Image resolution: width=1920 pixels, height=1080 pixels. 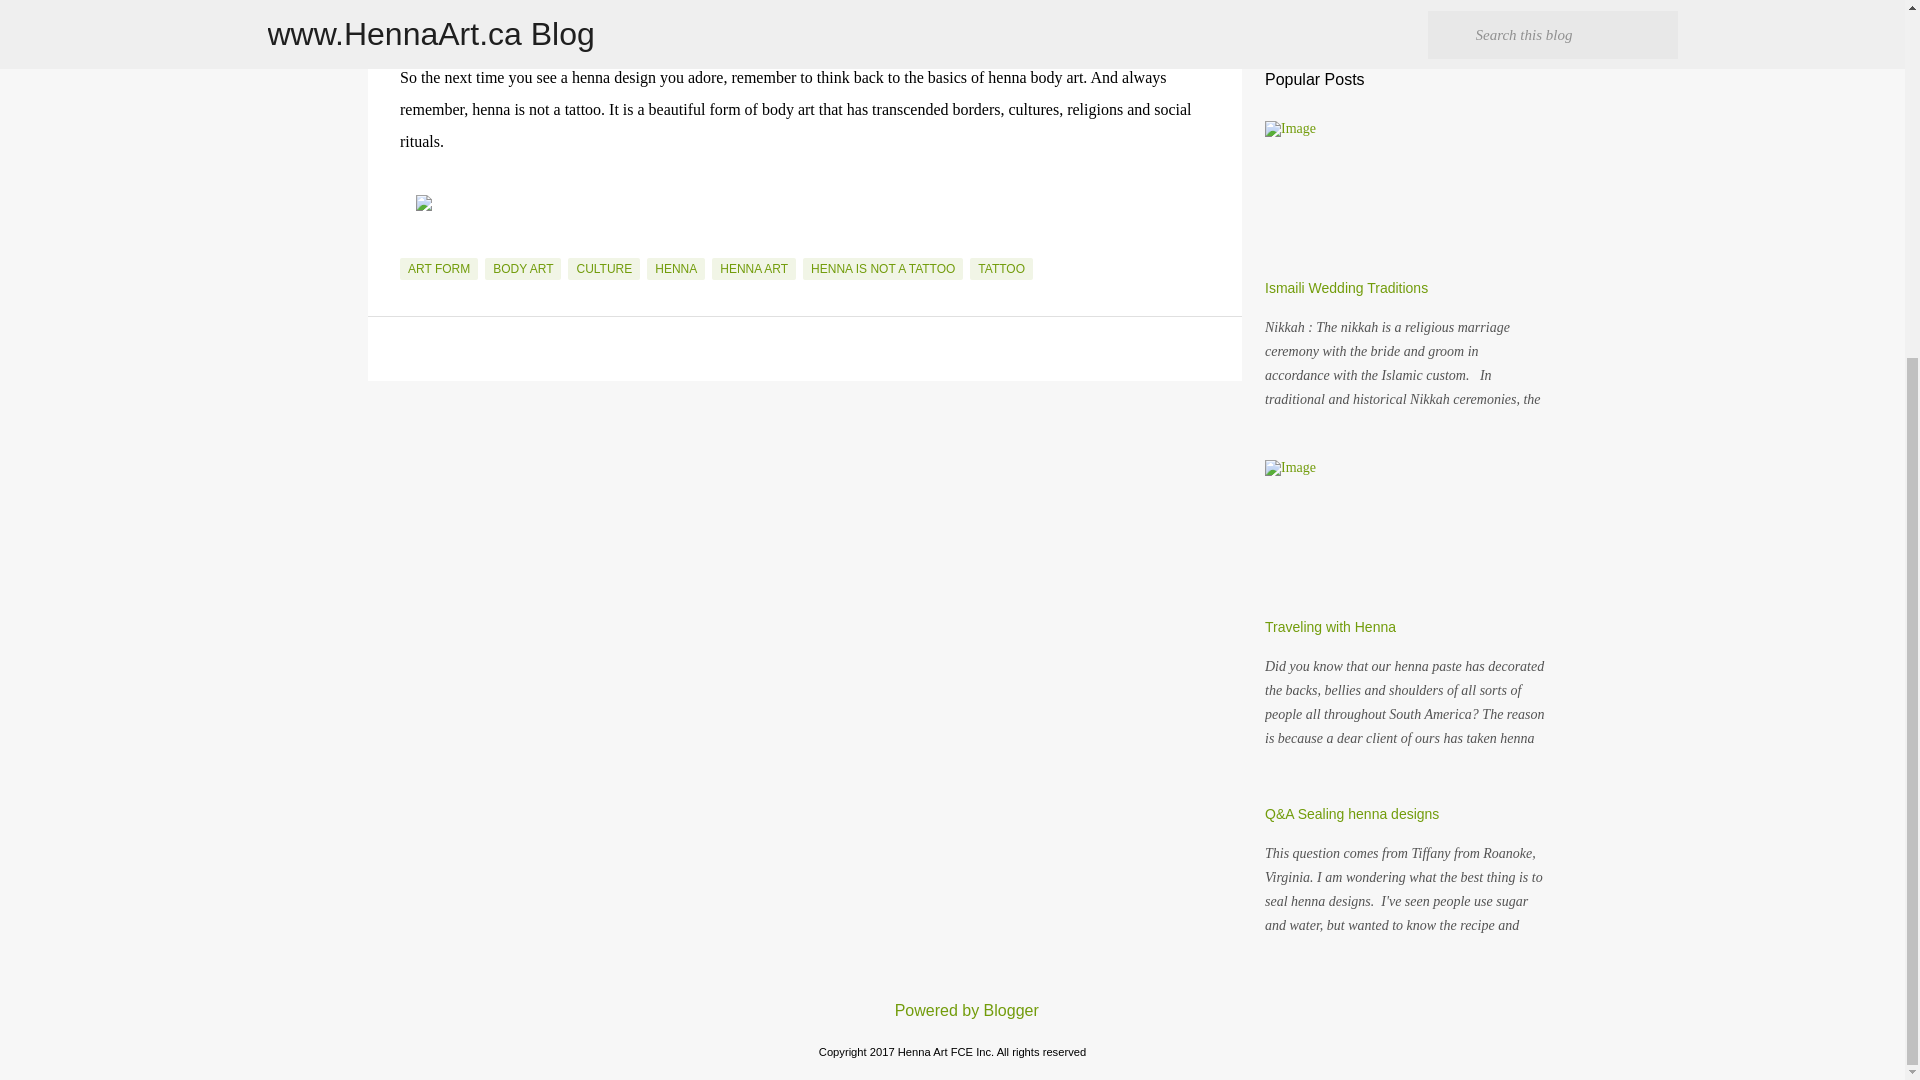 I want to click on Traveling with Henna, so click(x=1330, y=626).